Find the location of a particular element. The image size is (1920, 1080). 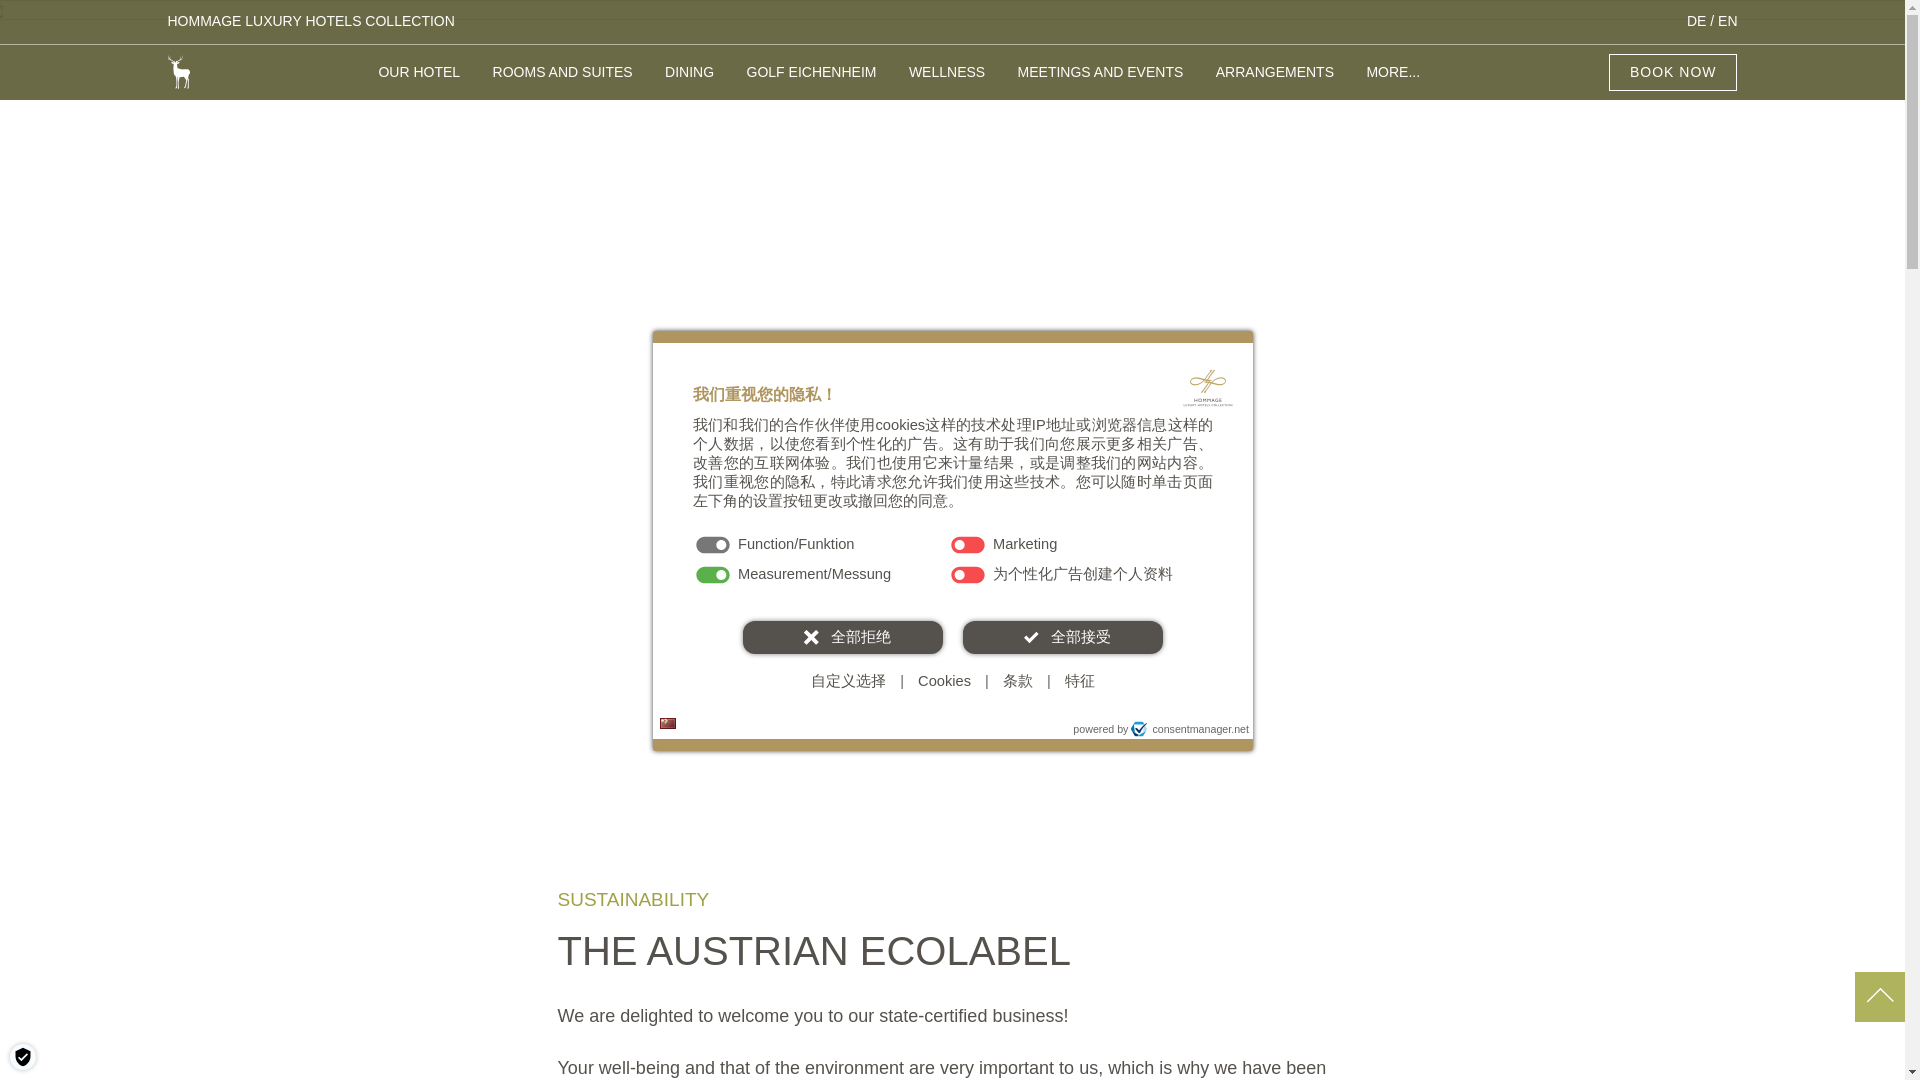

Language: zh is located at coordinates (668, 724).